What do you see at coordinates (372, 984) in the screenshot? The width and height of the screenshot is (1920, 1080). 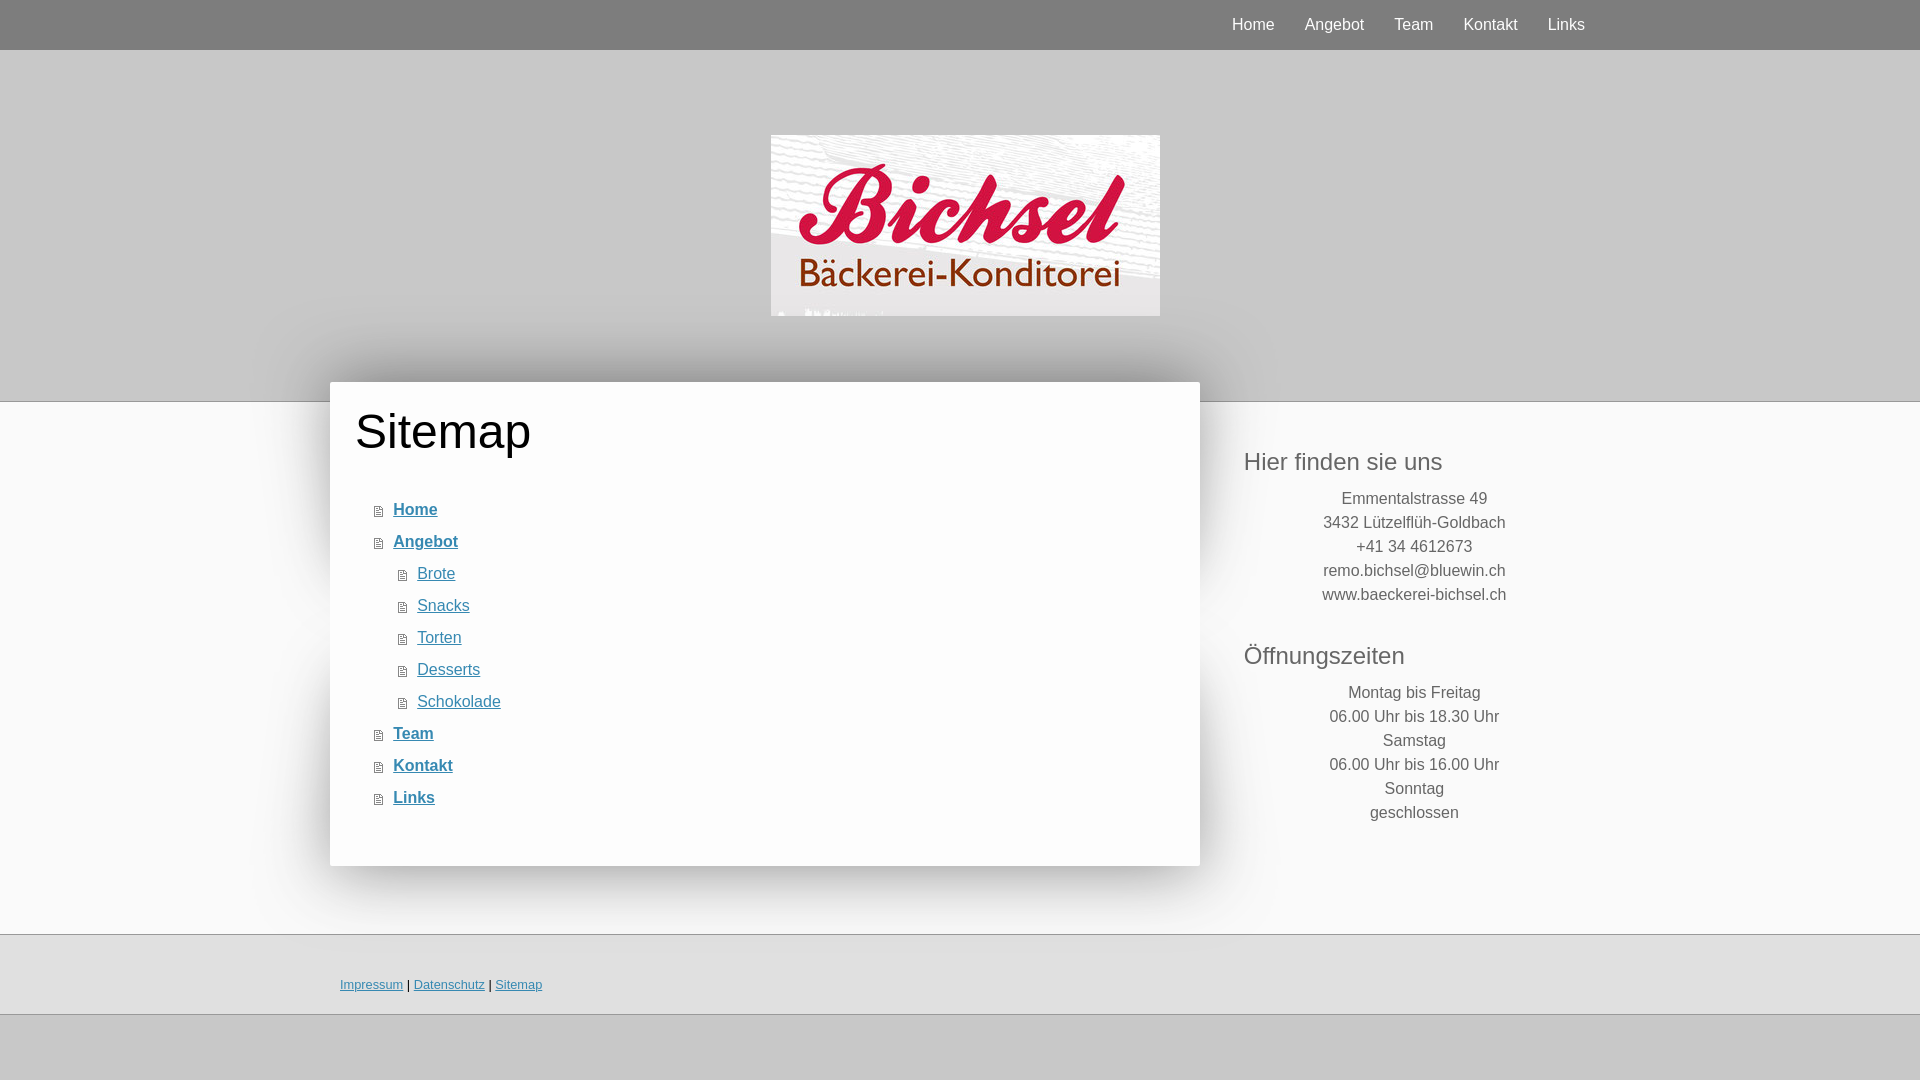 I see `Impressum` at bounding box center [372, 984].